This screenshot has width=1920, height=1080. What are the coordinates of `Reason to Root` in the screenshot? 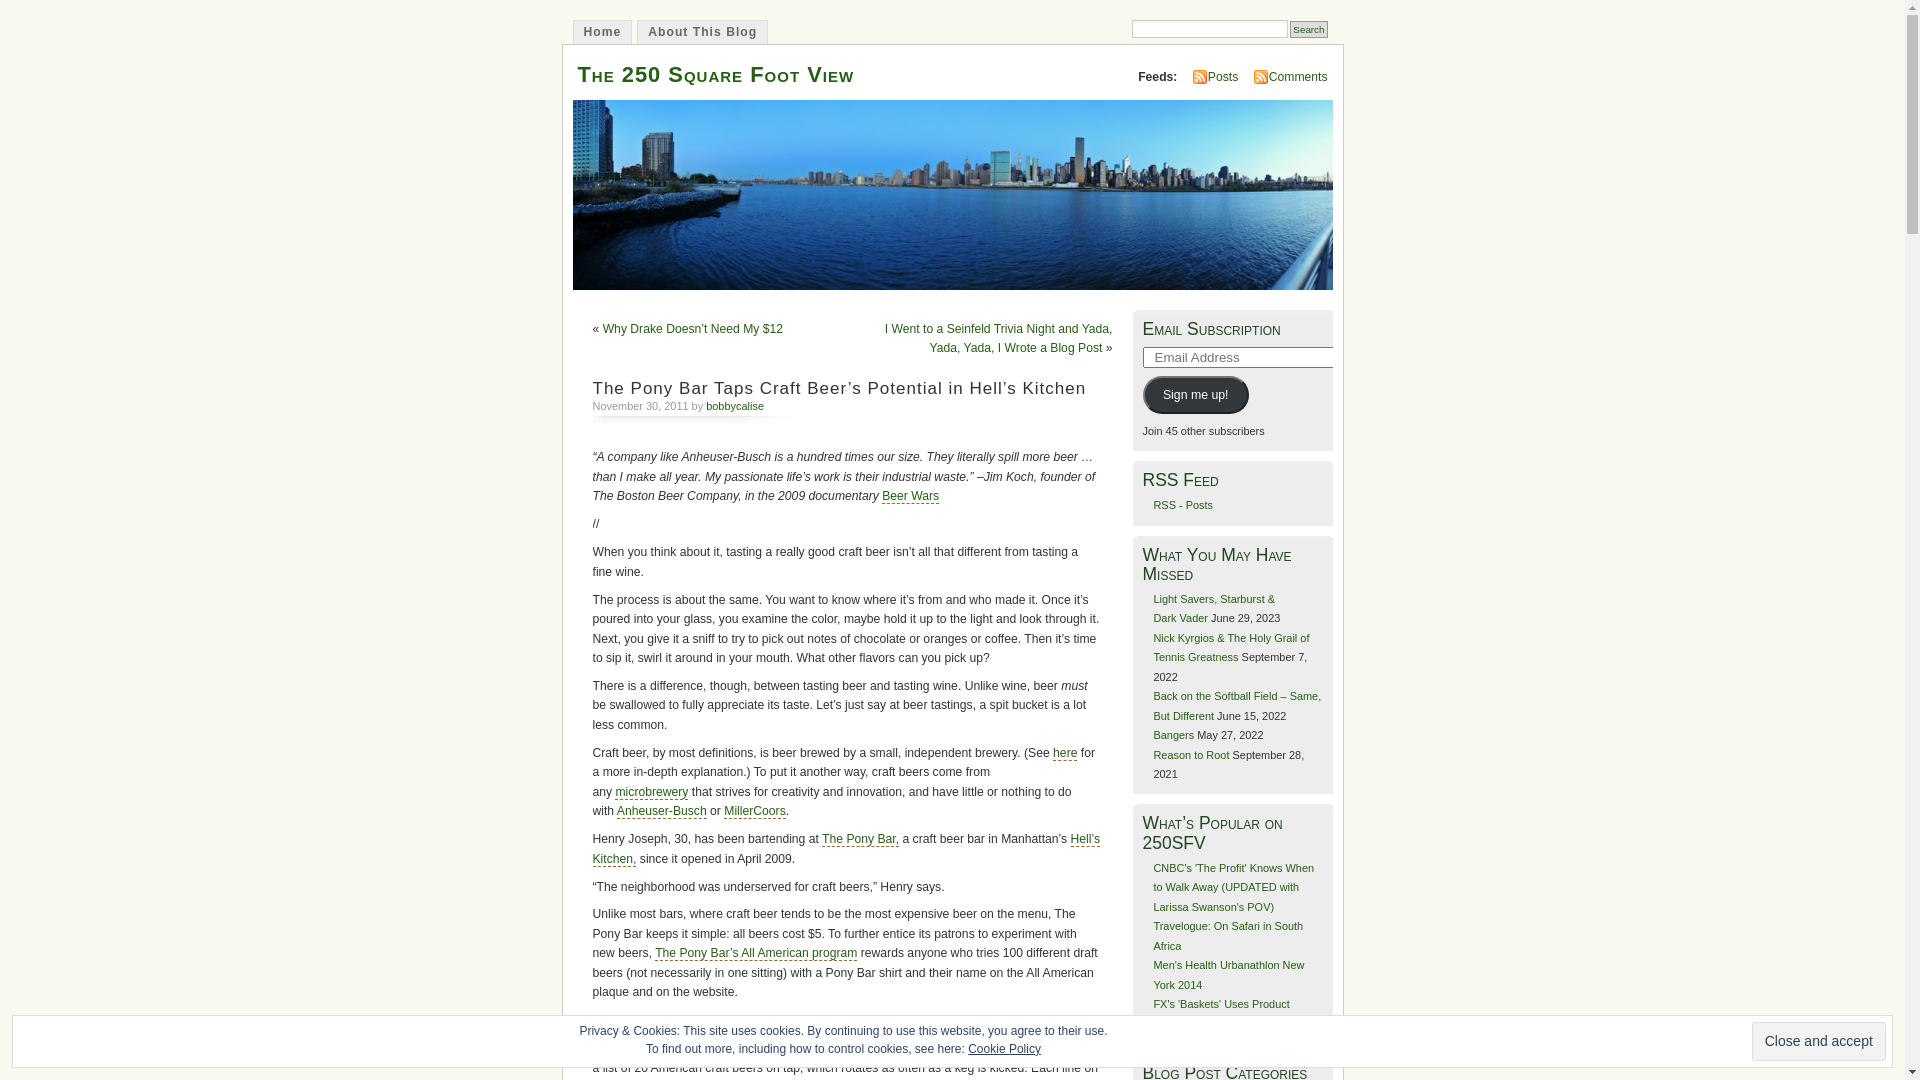 It's located at (1191, 755).